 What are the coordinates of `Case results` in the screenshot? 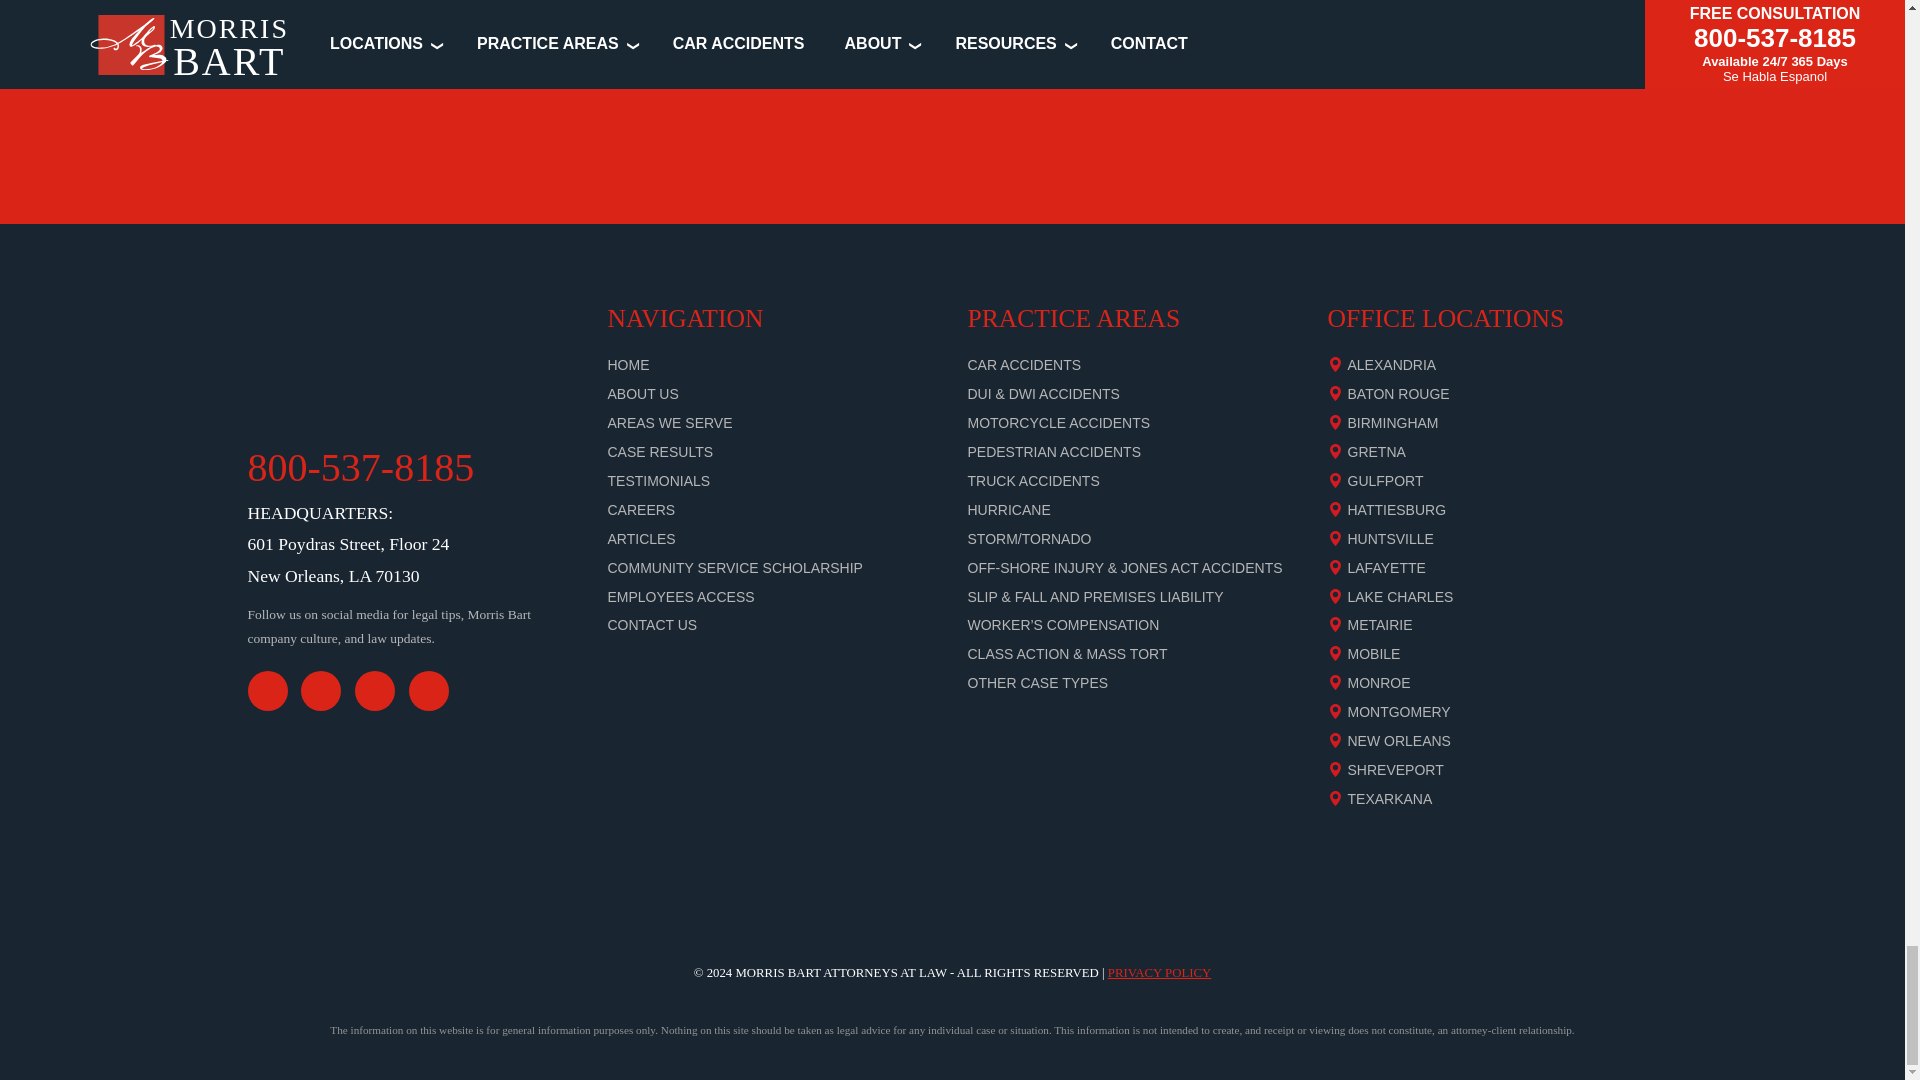 It's located at (661, 452).